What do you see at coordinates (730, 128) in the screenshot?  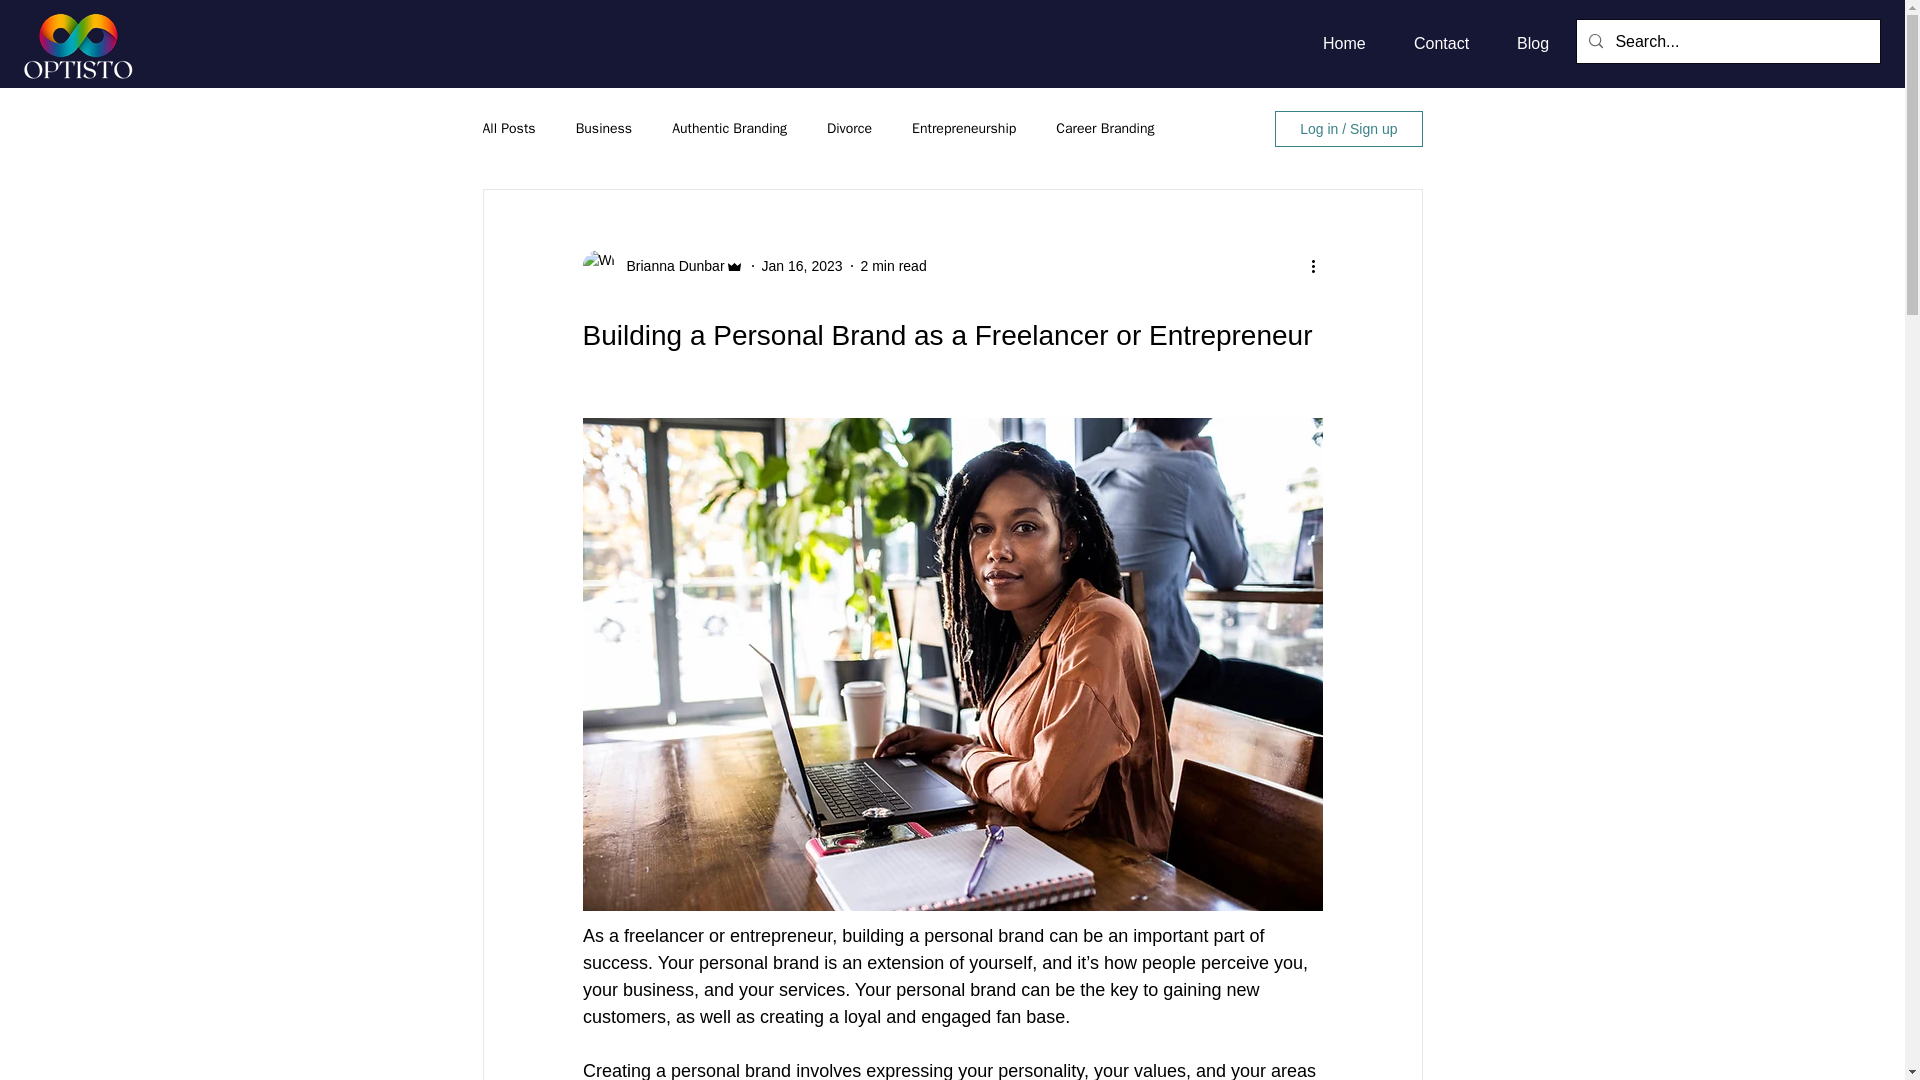 I see `Authentic Branding` at bounding box center [730, 128].